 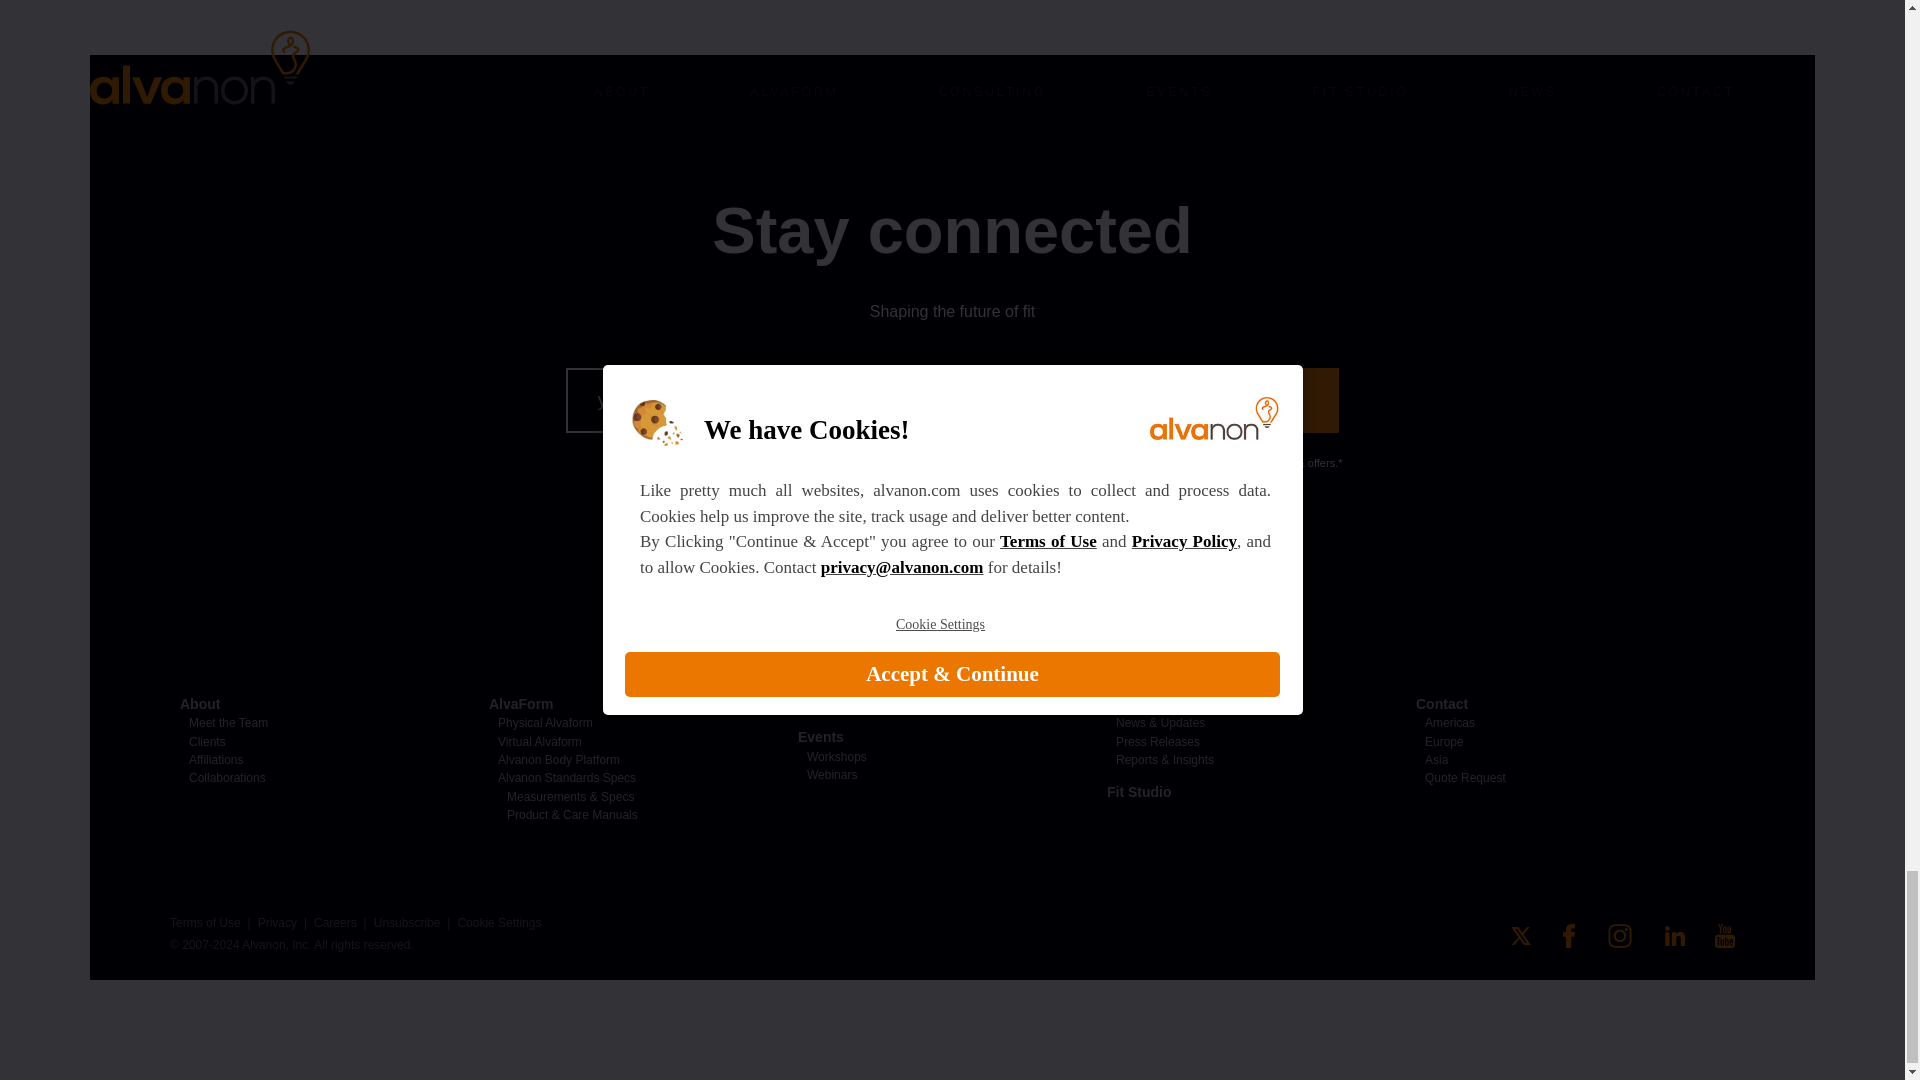 I want to click on About, so click(x=200, y=703).